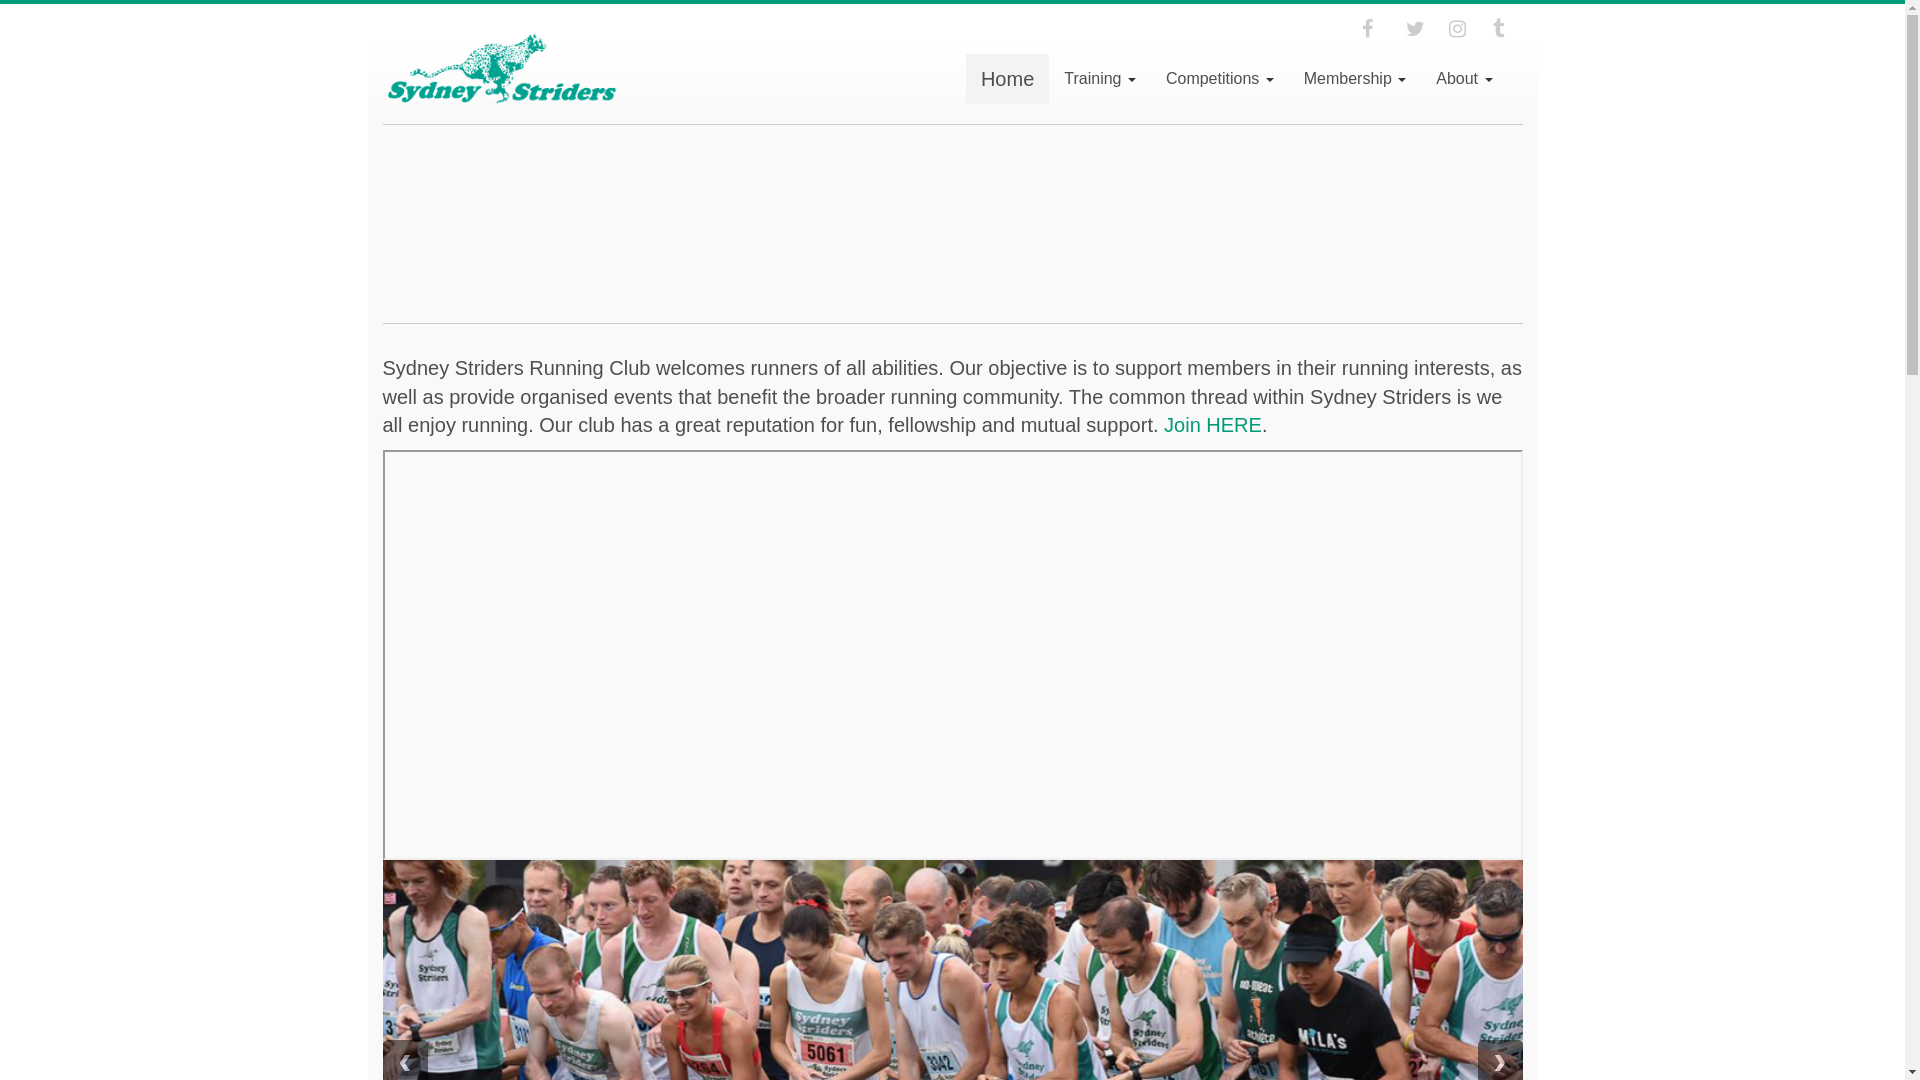 The image size is (1920, 1080). I want to click on Join HERE, so click(1213, 425).